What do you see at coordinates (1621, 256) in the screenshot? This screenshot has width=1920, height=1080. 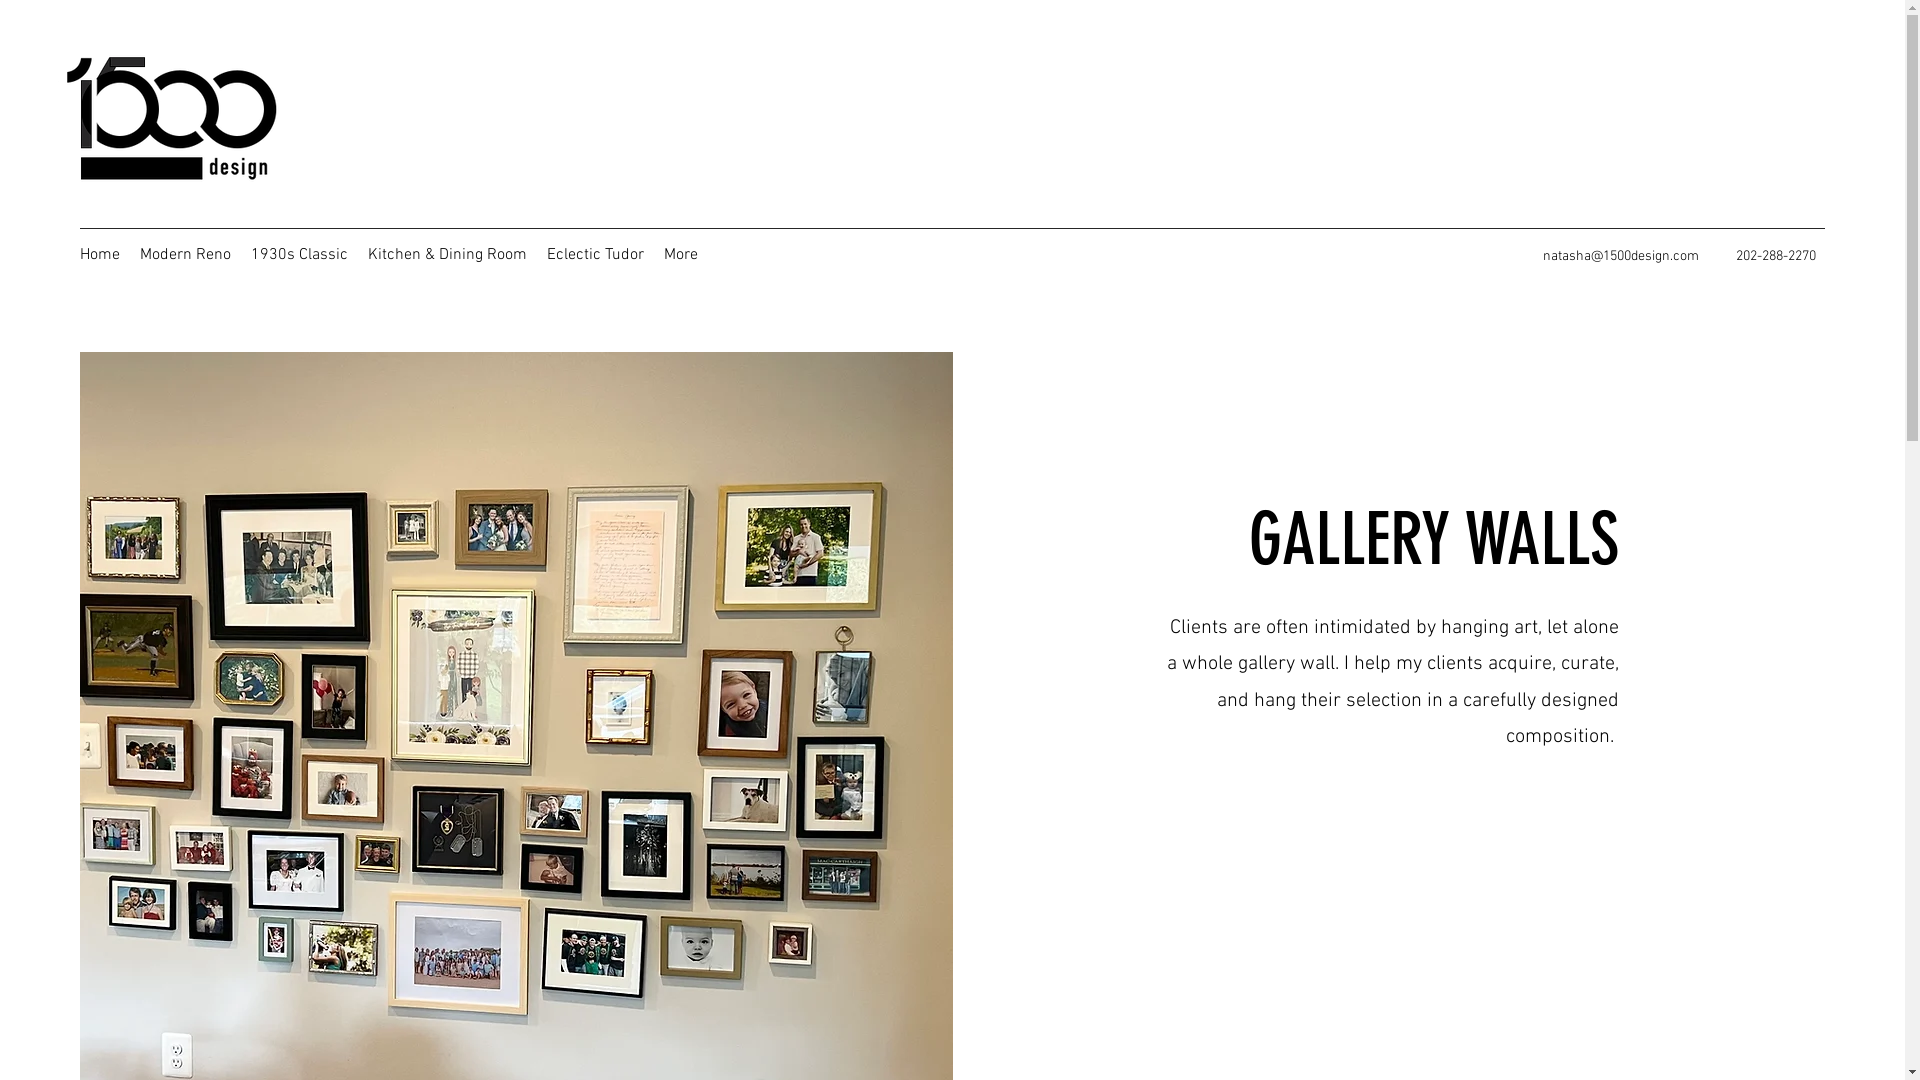 I see `natasha@1500design.com` at bounding box center [1621, 256].